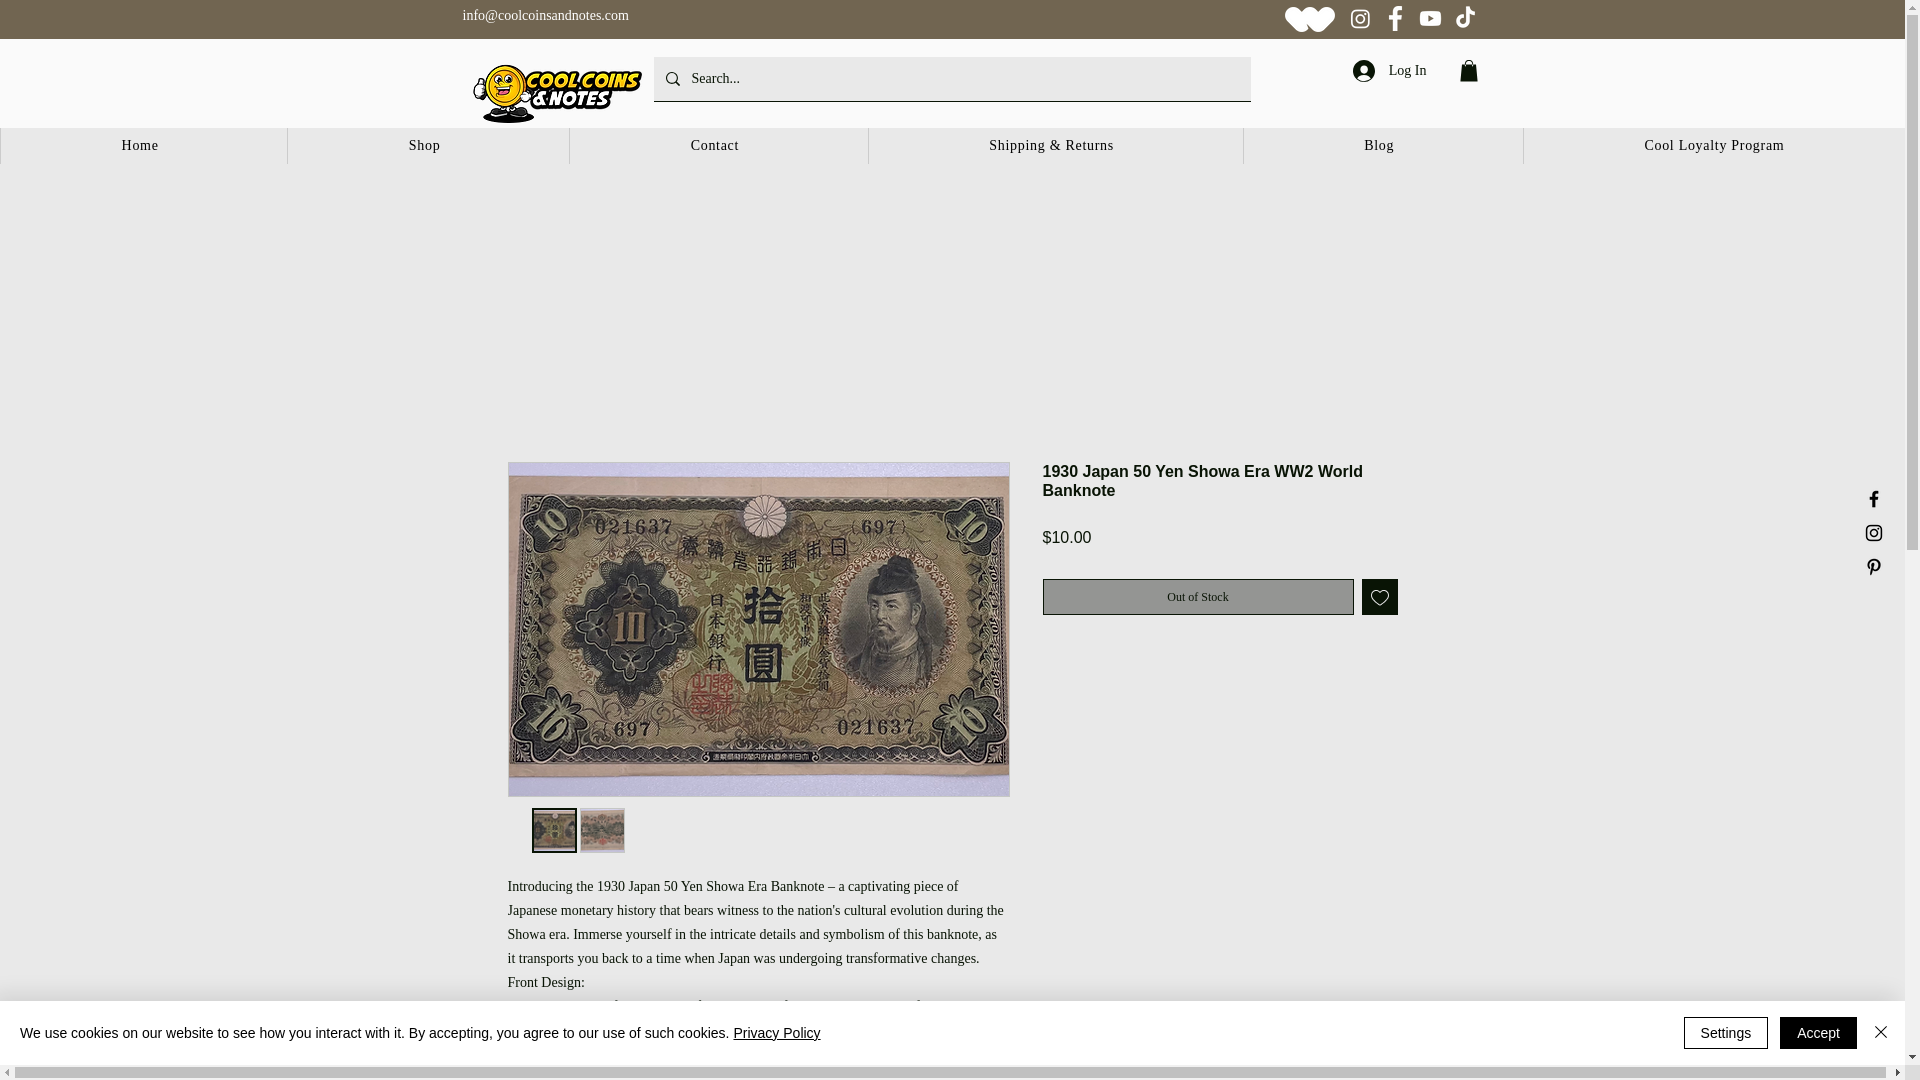  Describe the element at coordinates (1390, 70) in the screenshot. I see `Log In` at that location.